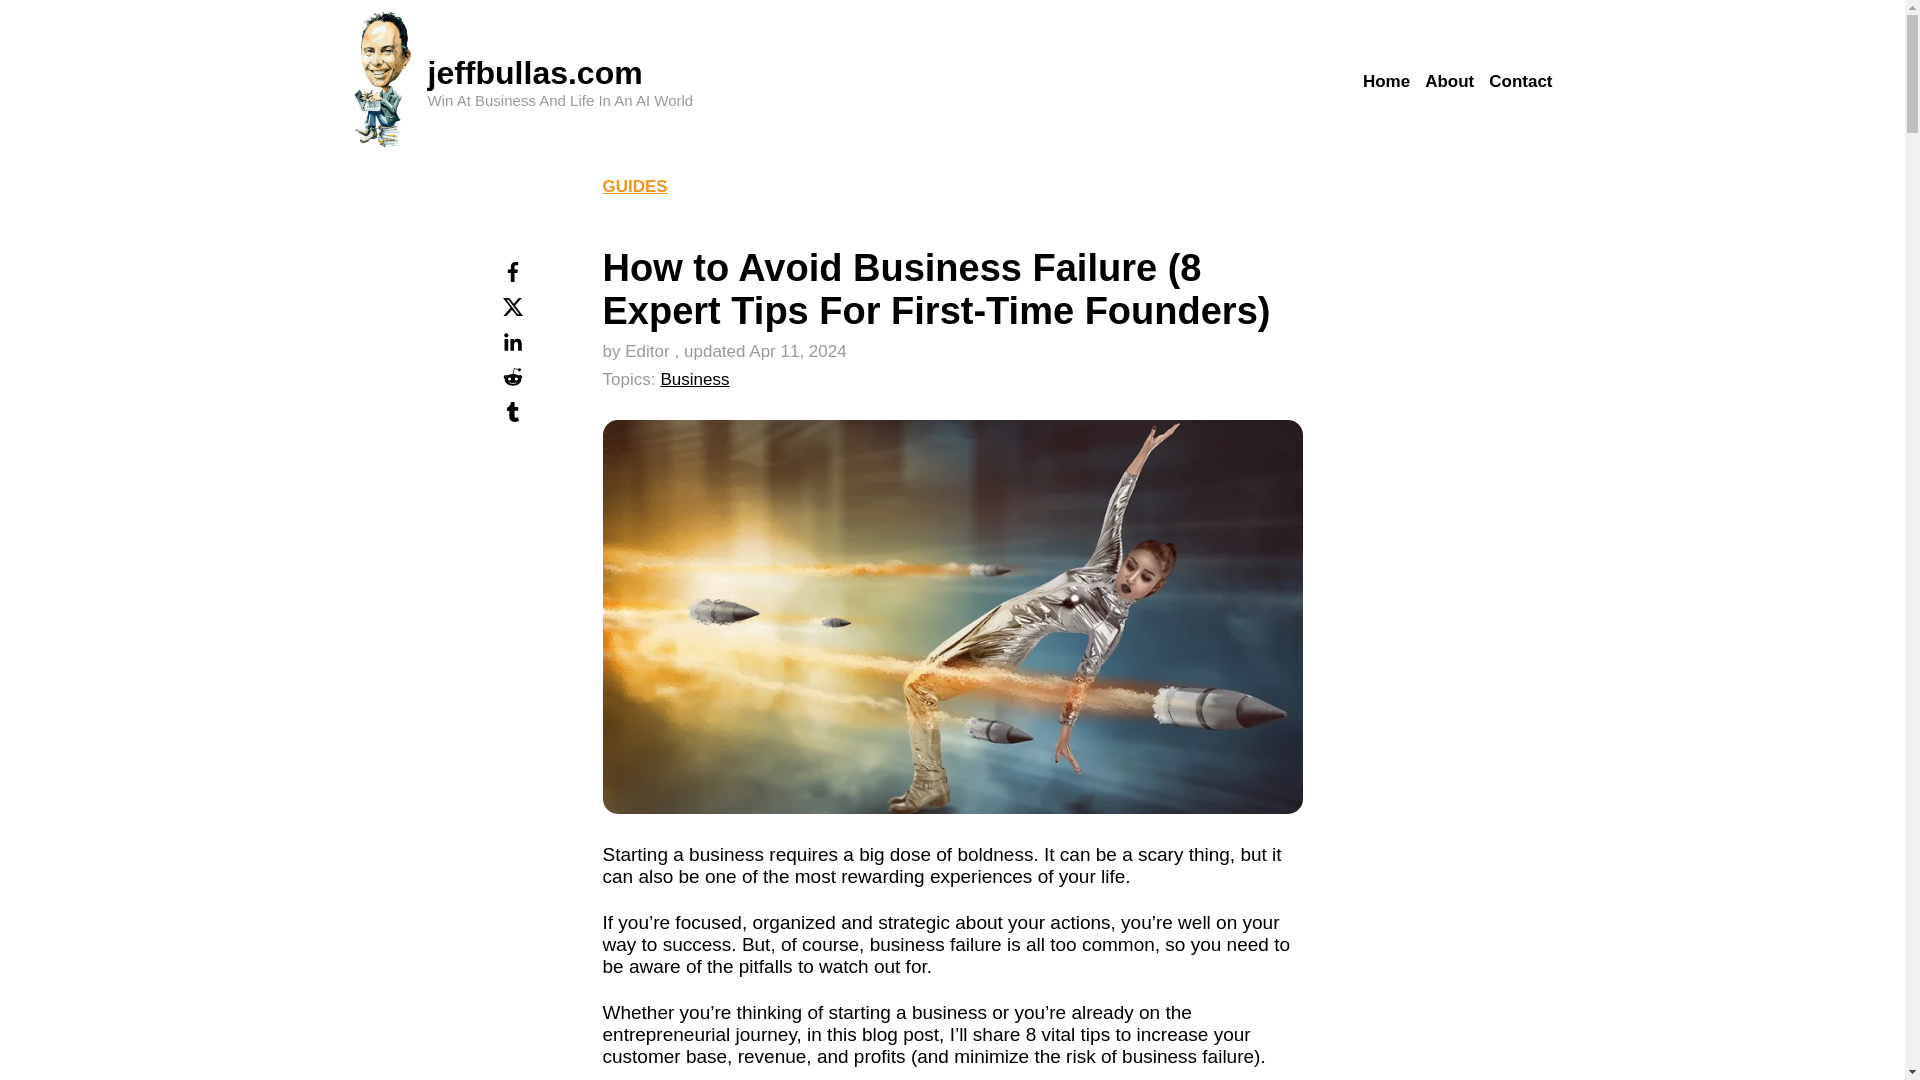 This screenshot has height=1080, width=1920. I want to click on Home, so click(1386, 82).